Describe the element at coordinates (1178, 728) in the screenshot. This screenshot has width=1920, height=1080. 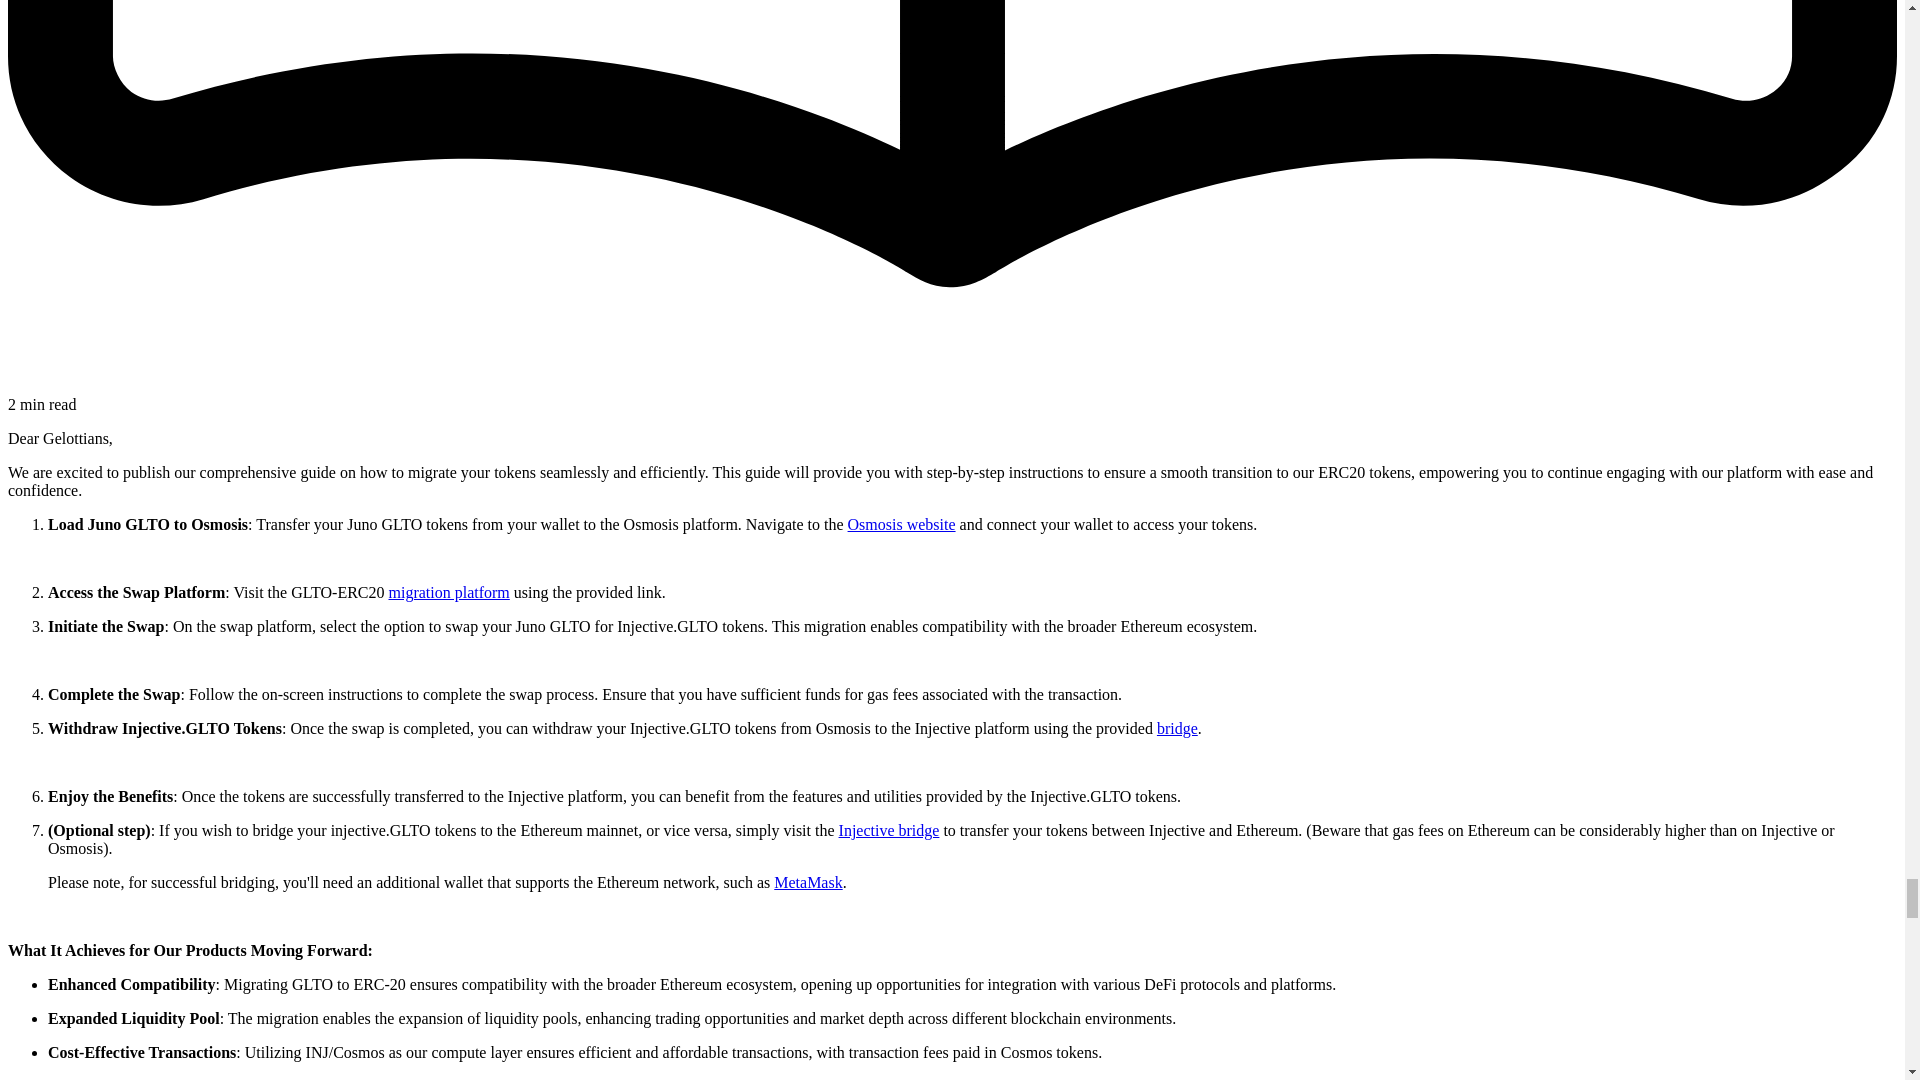
I see `bridge` at that location.